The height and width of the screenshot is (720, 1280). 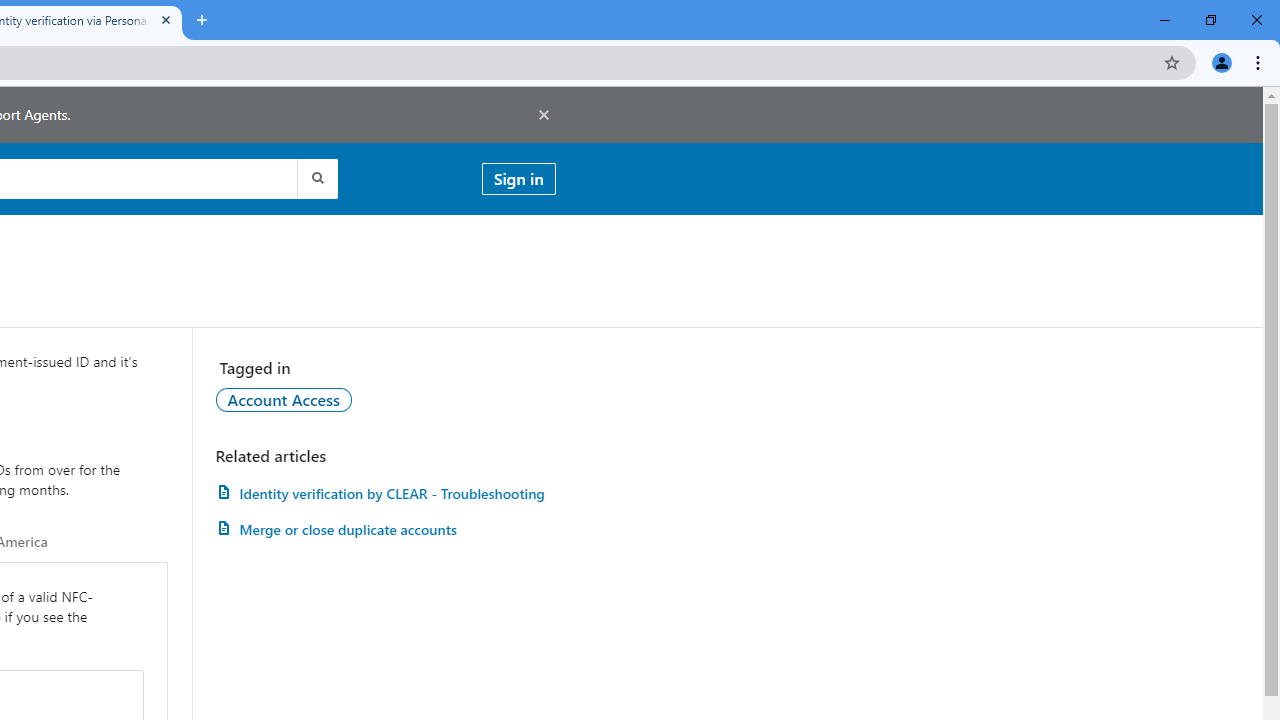 What do you see at coordinates (385, 530) in the screenshot?
I see `Merge or close duplicate accounts` at bounding box center [385, 530].